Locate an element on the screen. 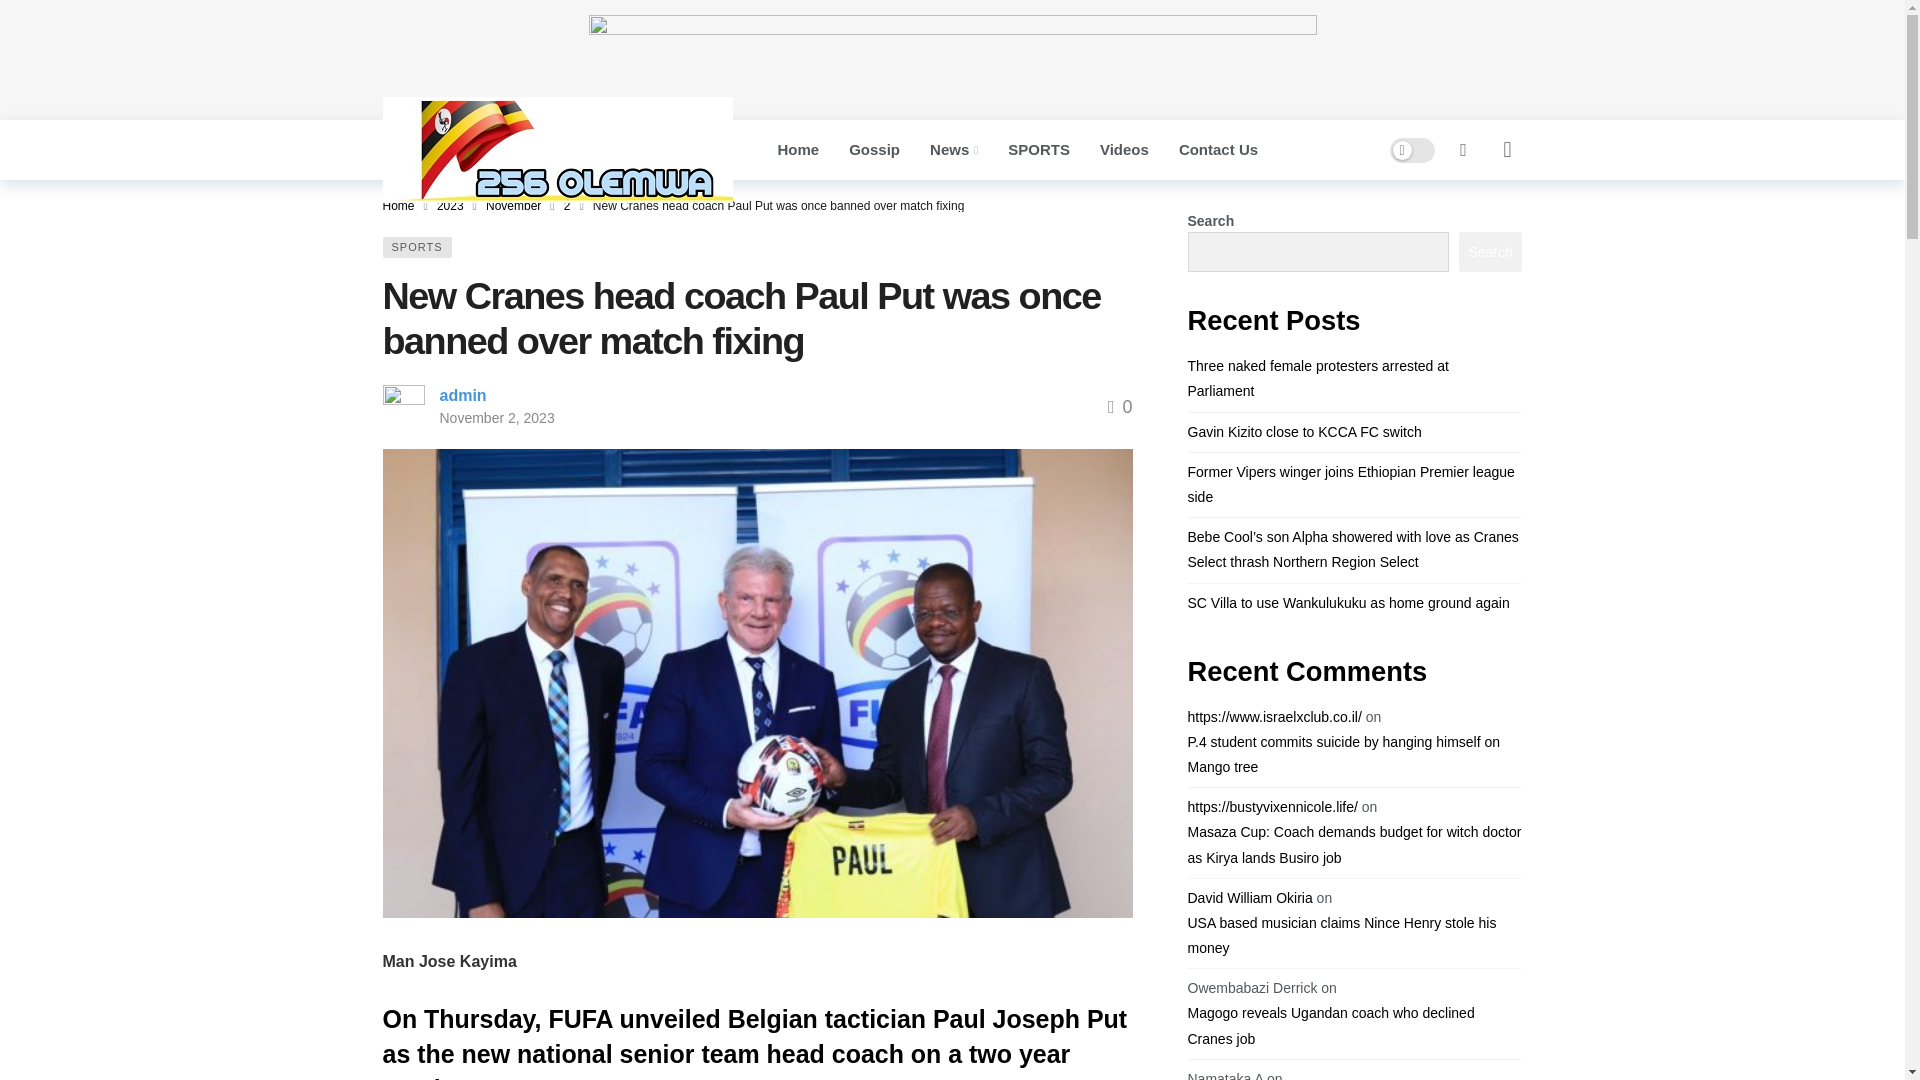 This screenshot has height=1080, width=1920. News is located at coordinates (954, 150).